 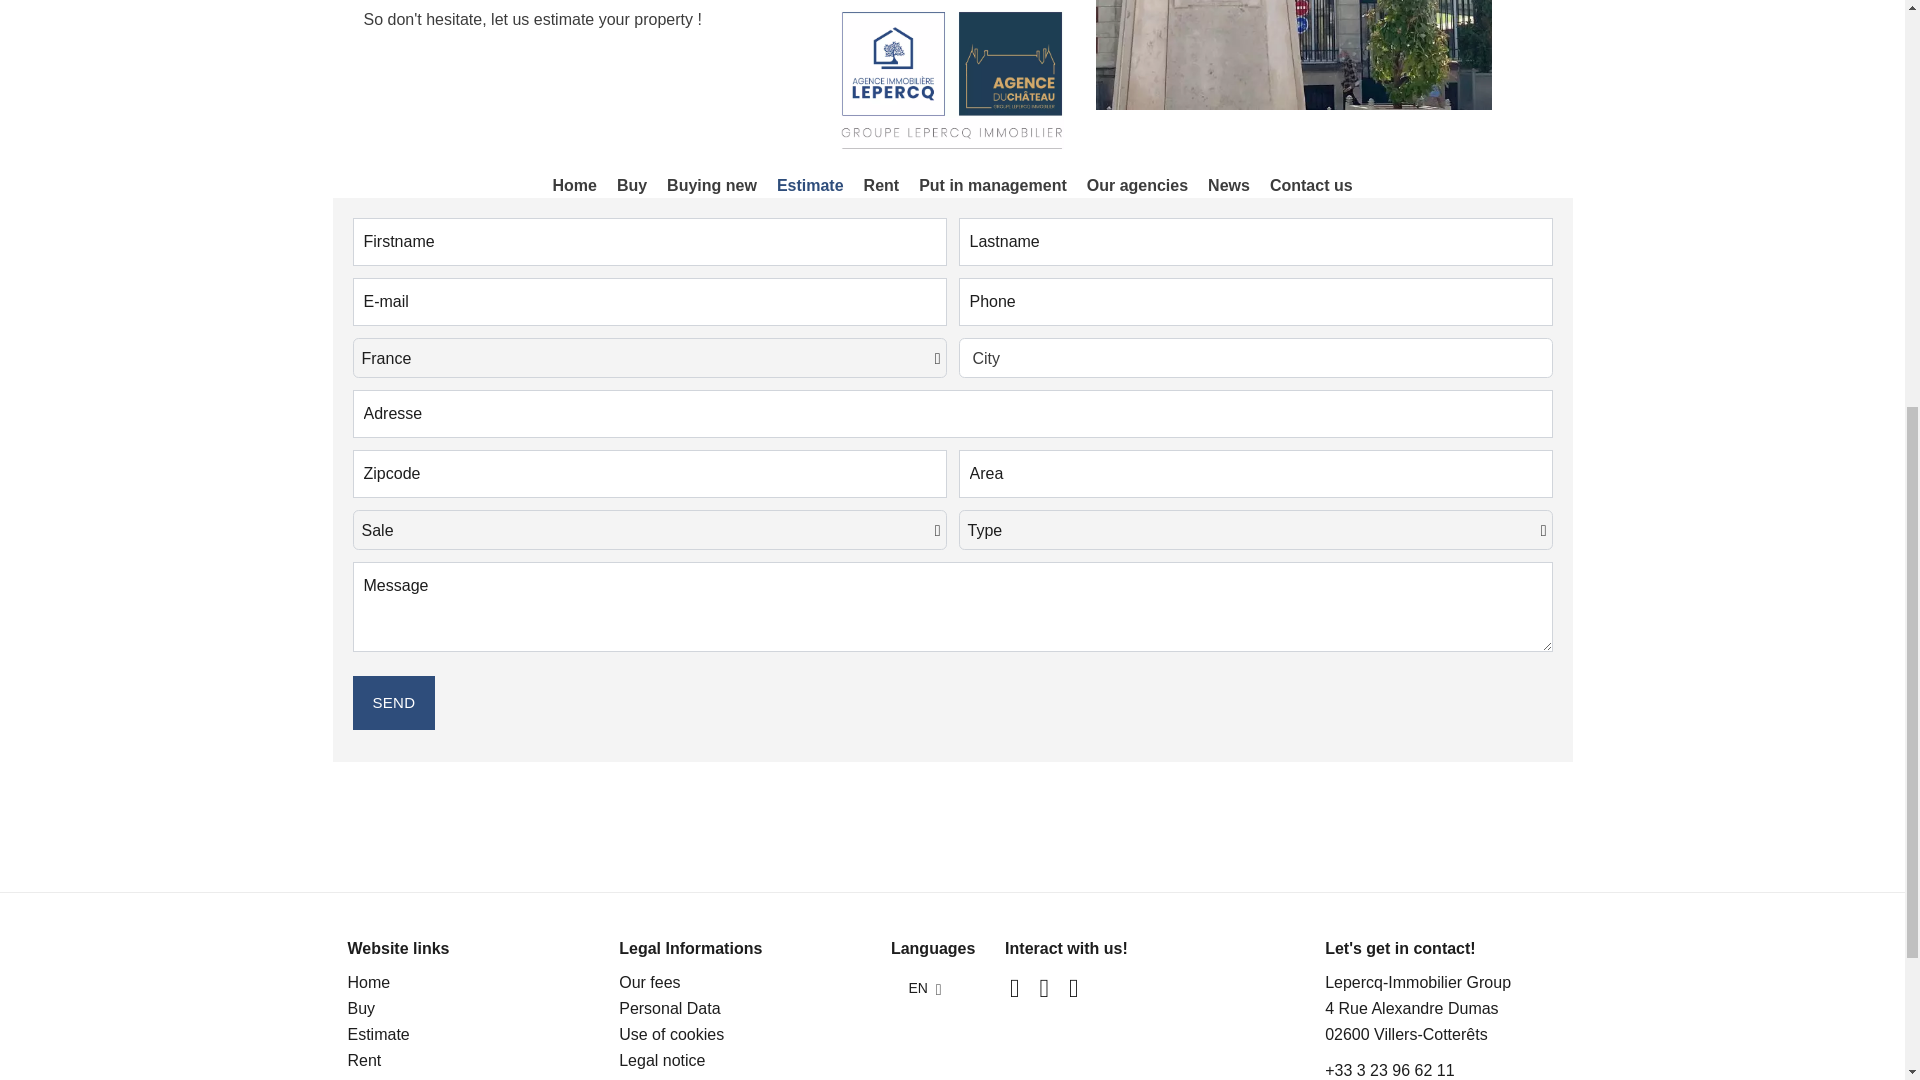 I want to click on Legal notice, so click(x=661, y=1060).